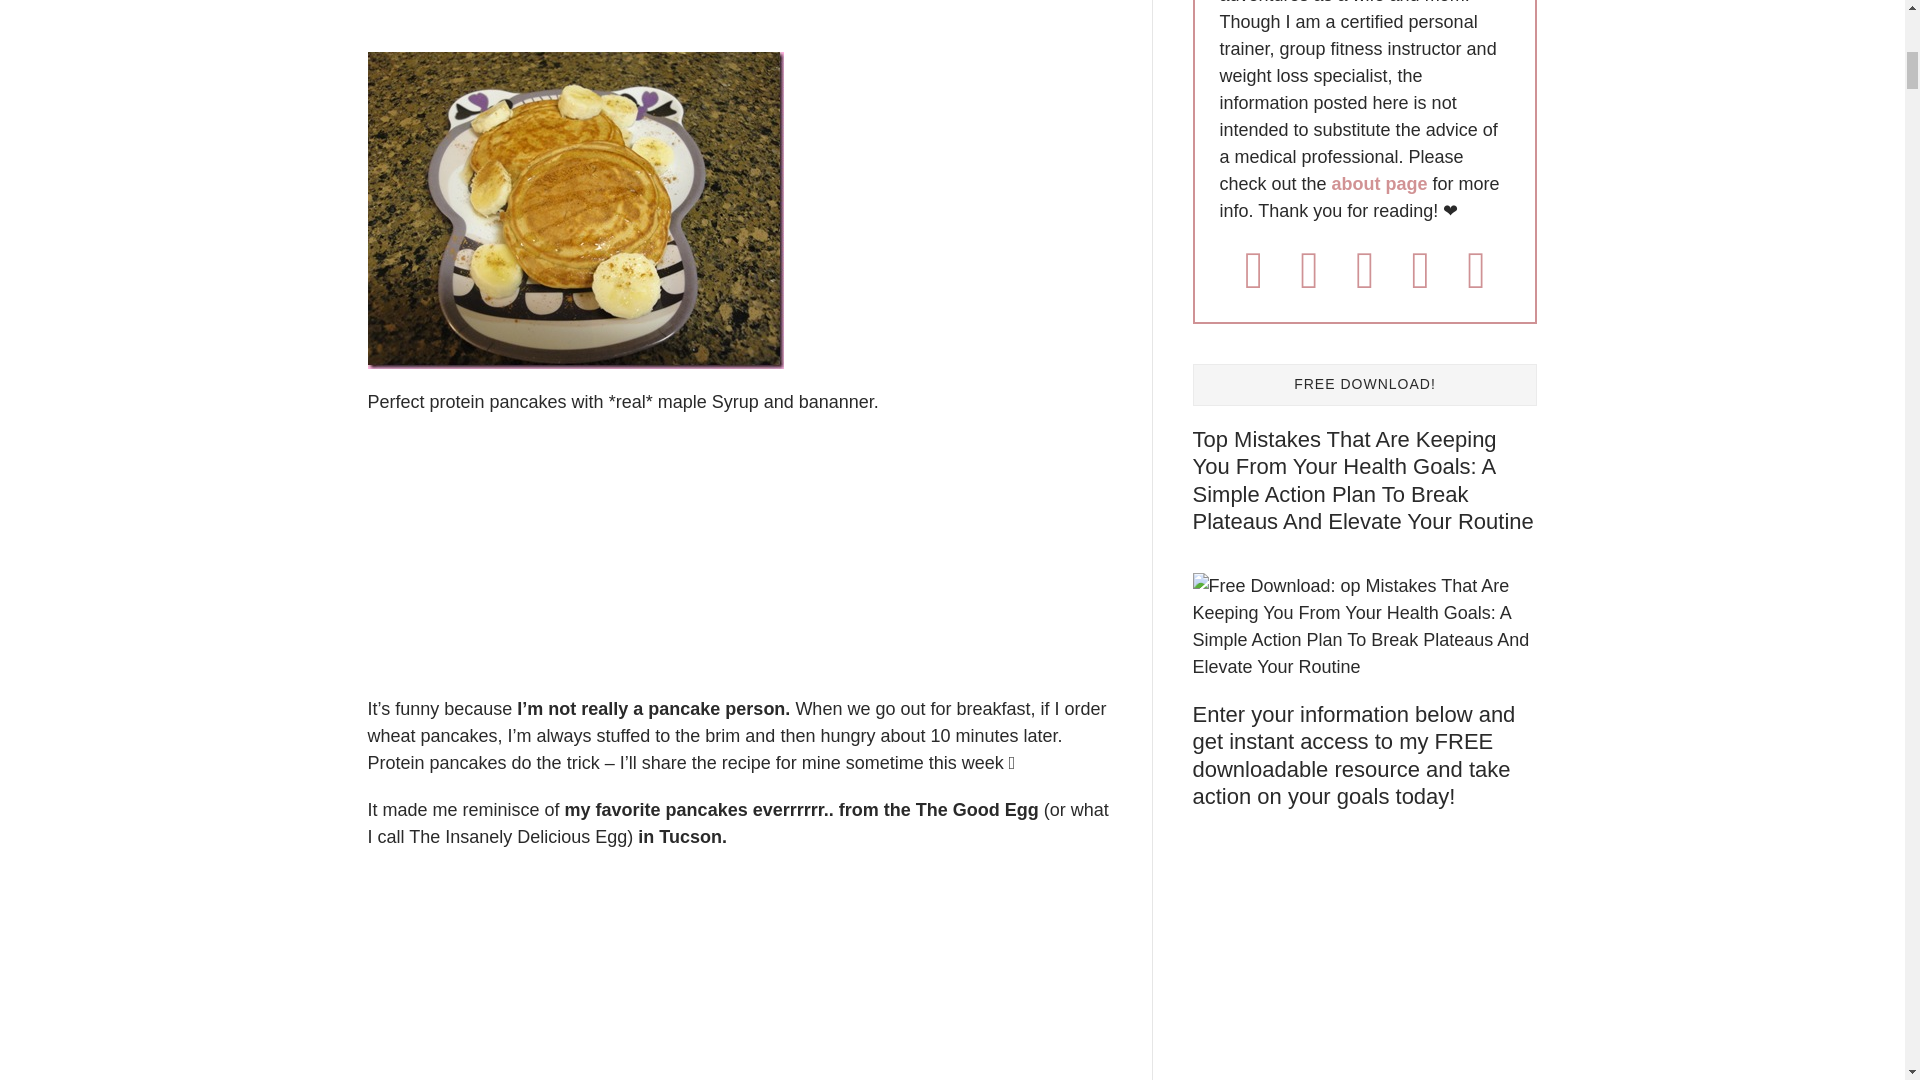 Image resolution: width=1920 pixels, height=1080 pixels. Describe the element at coordinates (576, 210) in the screenshot. I see `pancake` at that location.